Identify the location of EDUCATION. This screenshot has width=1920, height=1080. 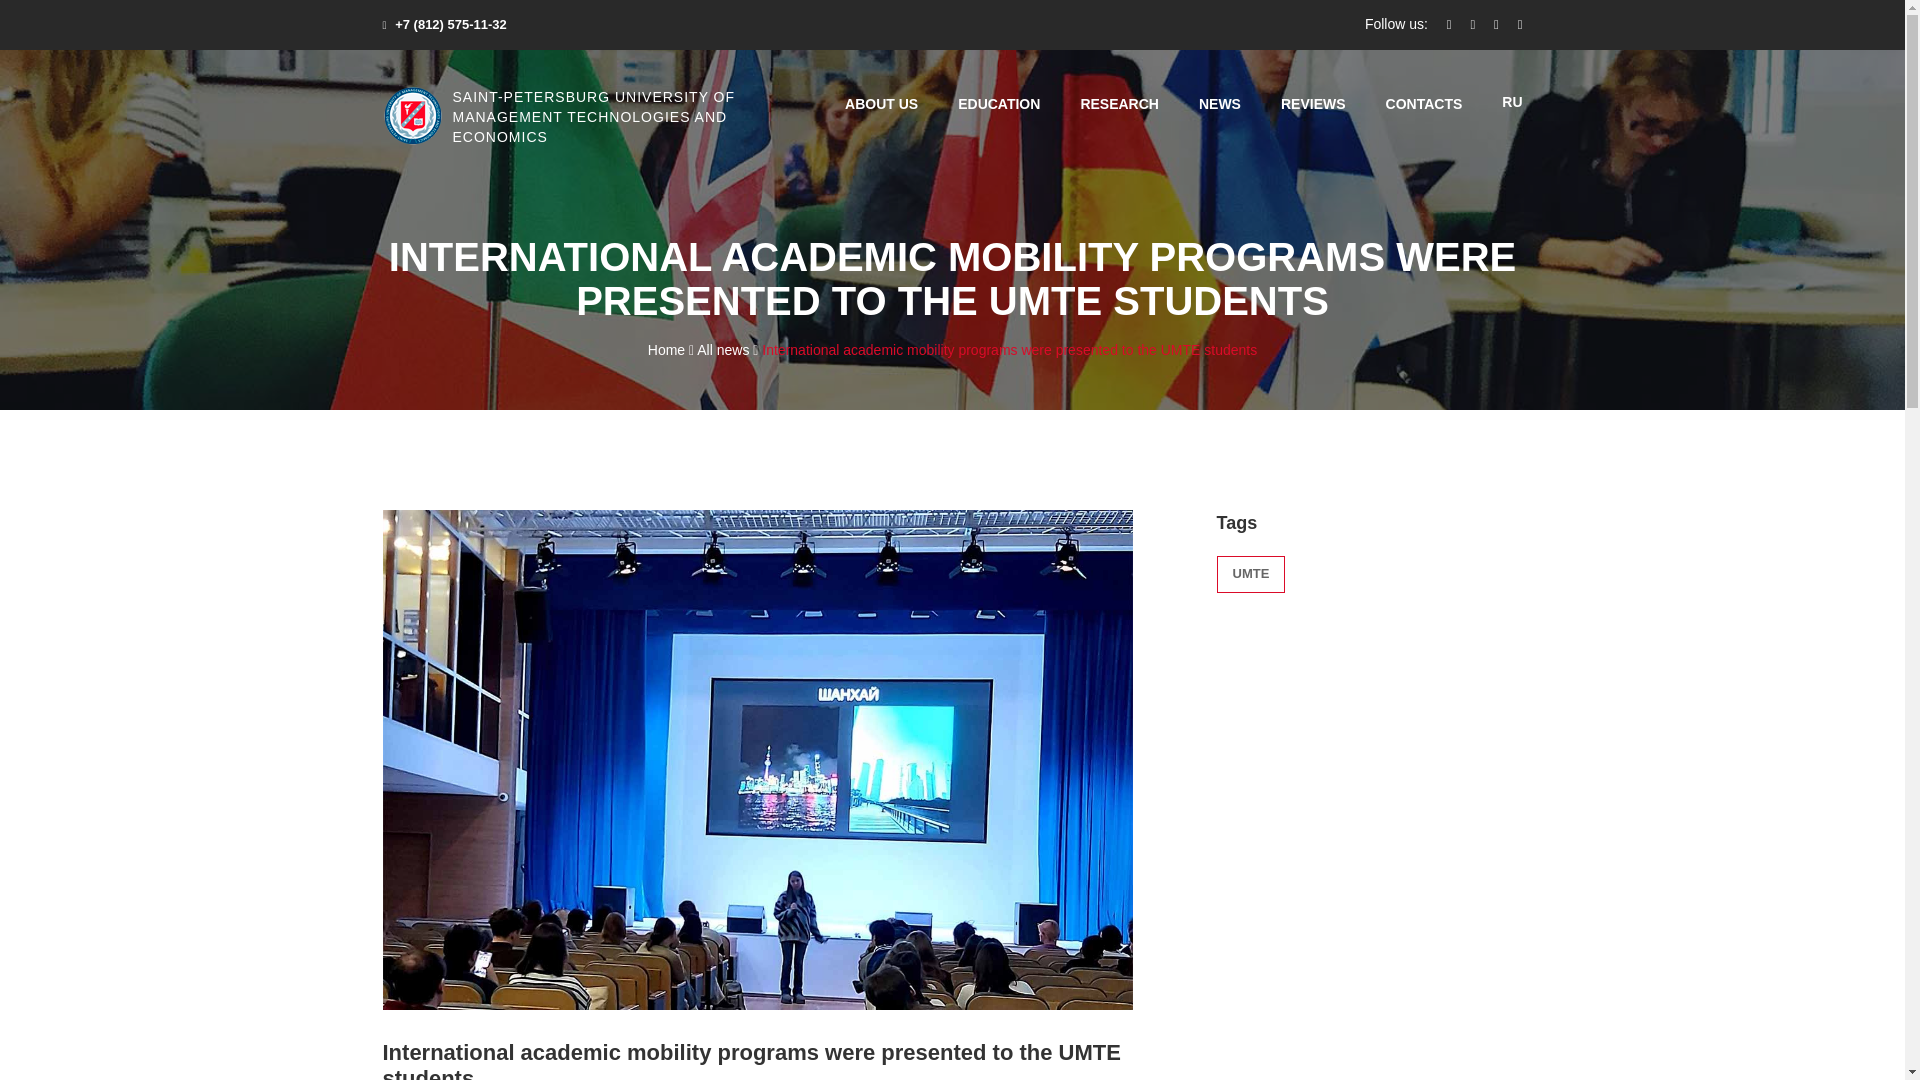
(999, 104).